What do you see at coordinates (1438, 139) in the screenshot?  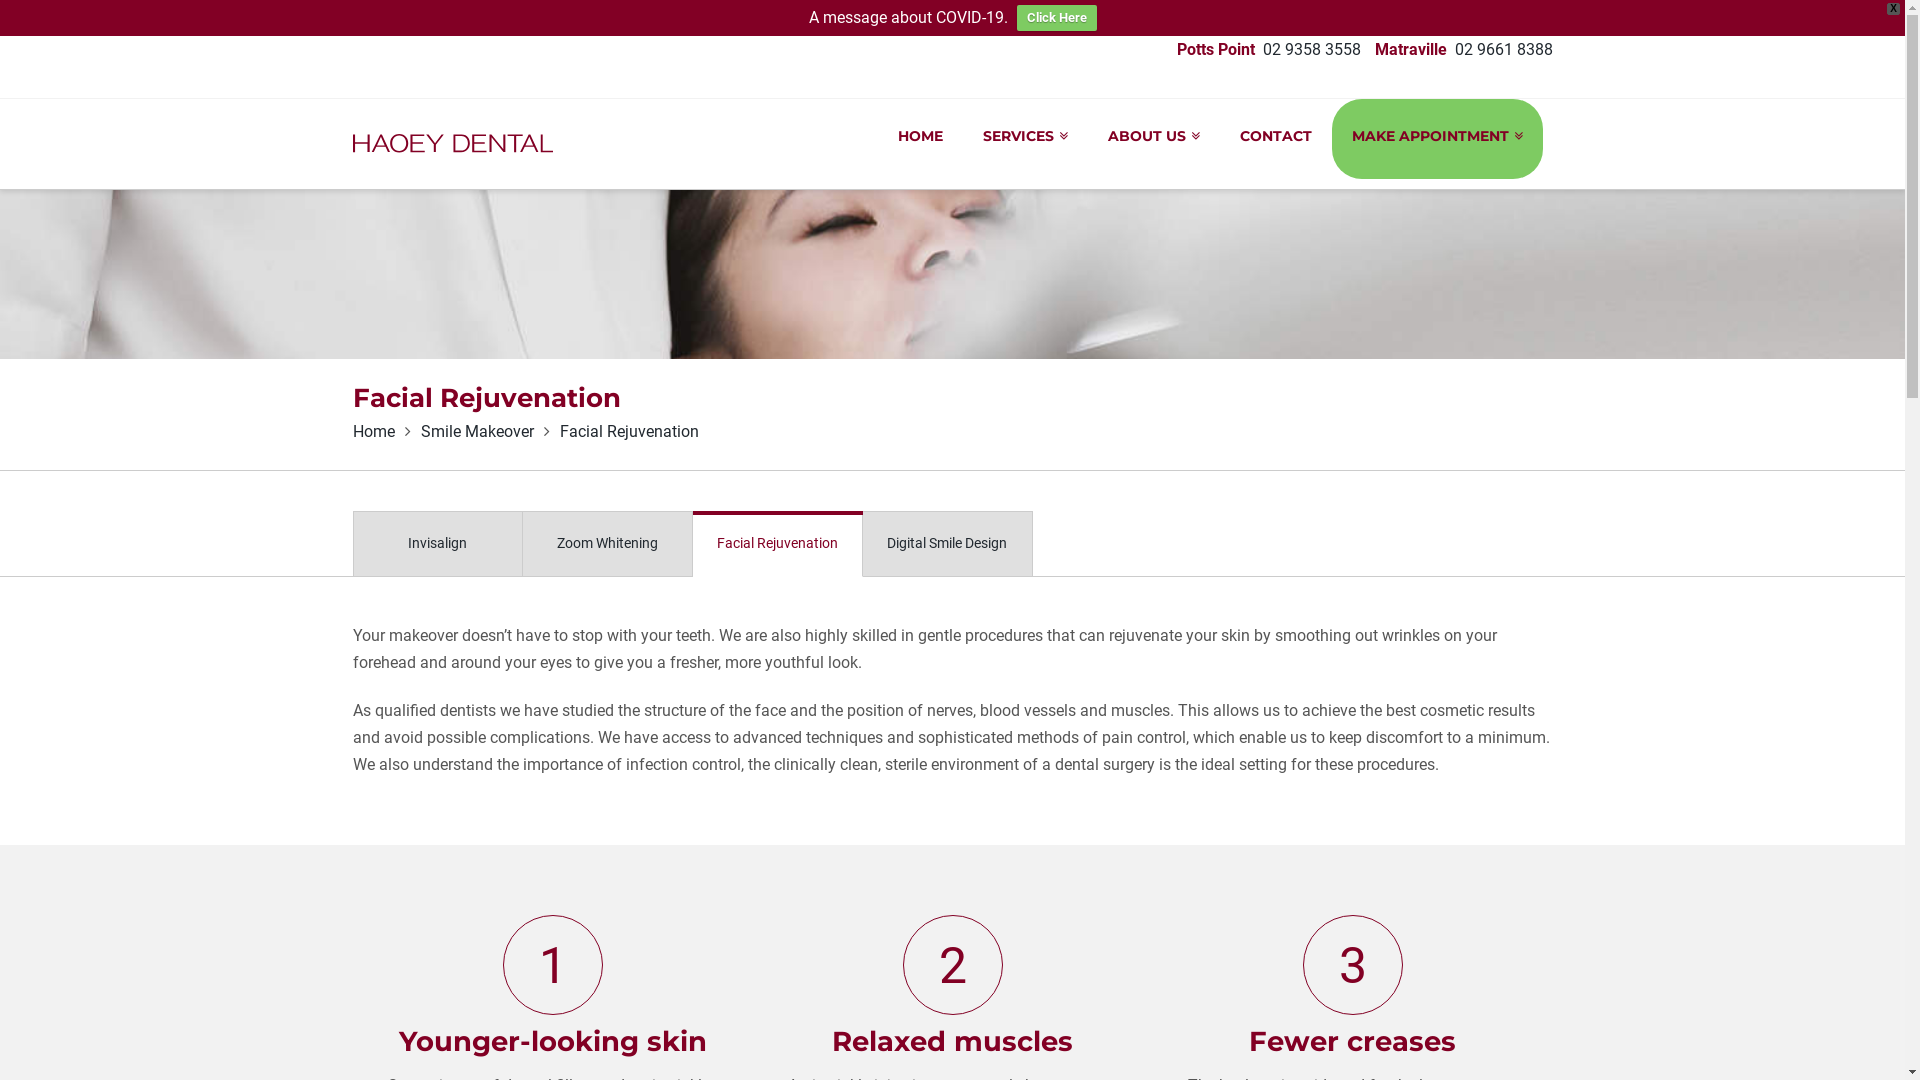 I see `MAKE APPOINTMENT` at bounding box center [1438, 139].